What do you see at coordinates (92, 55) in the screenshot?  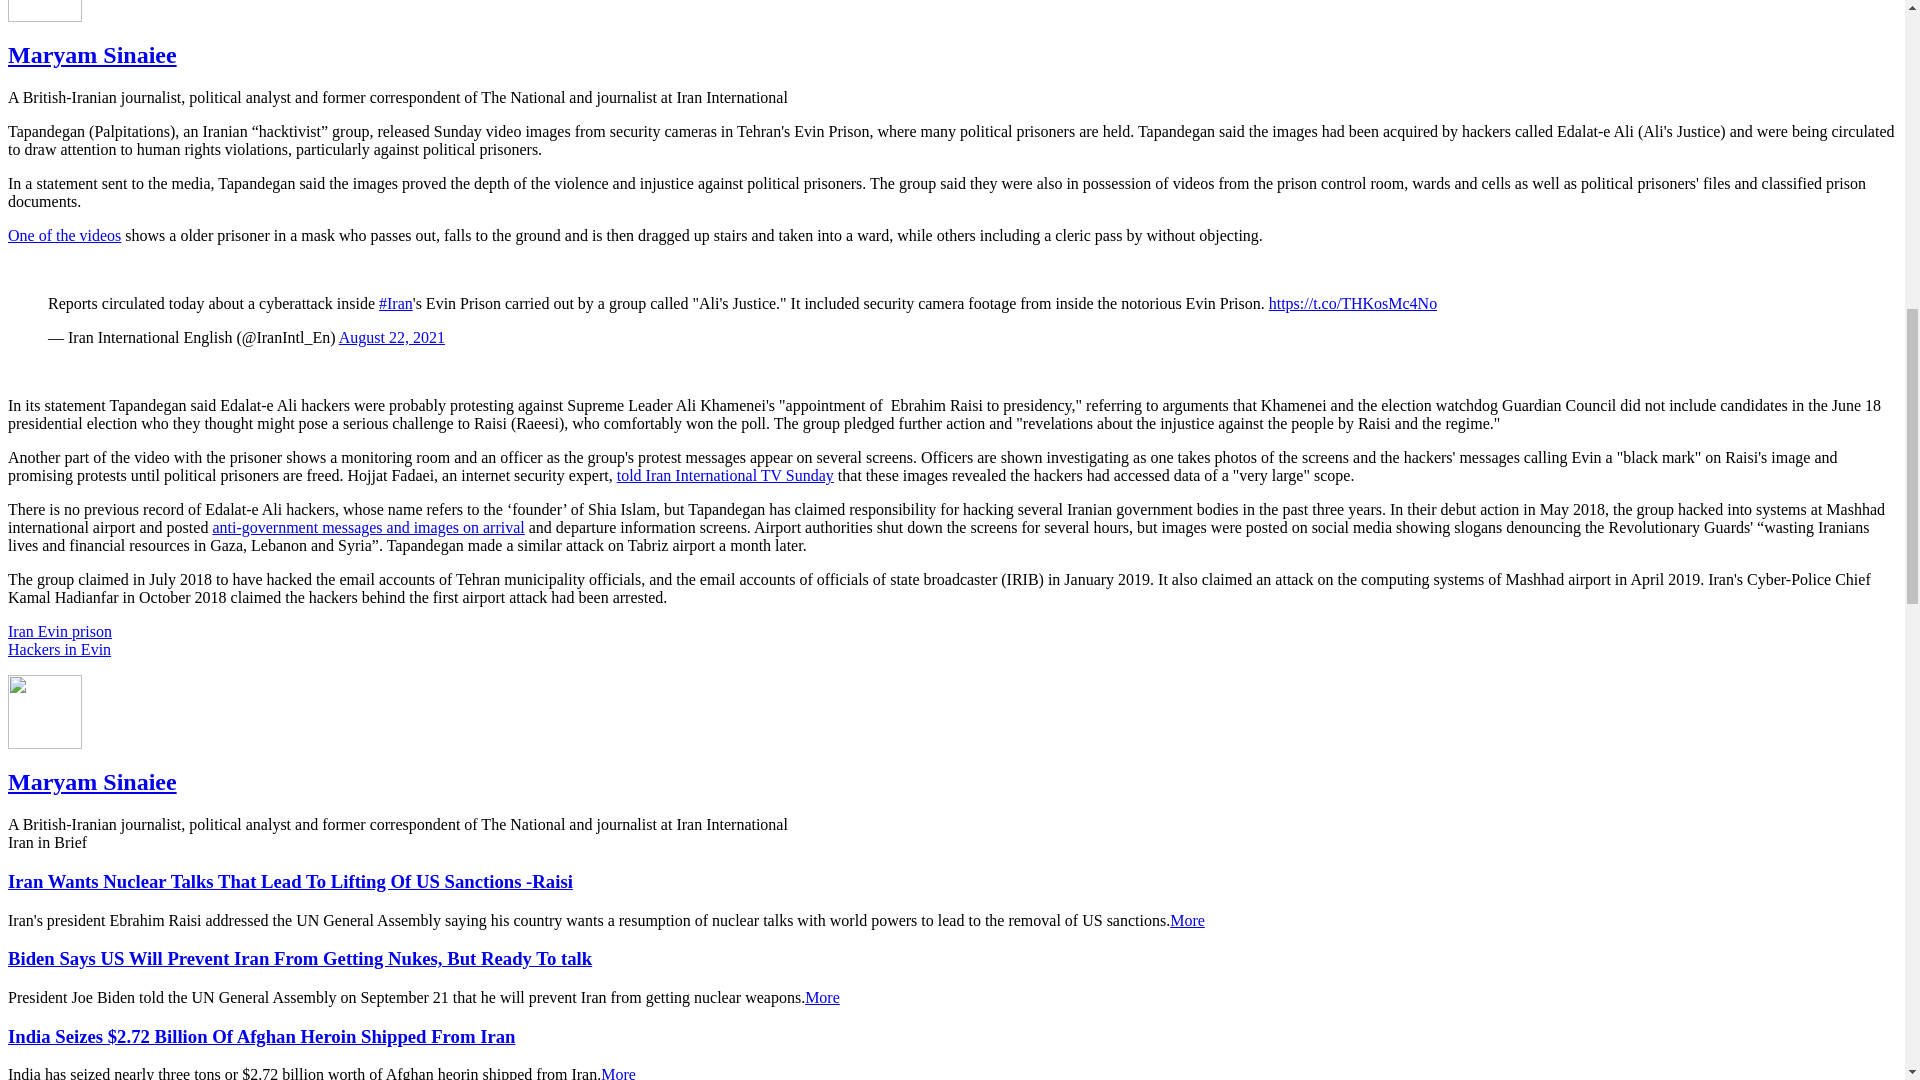 I see `Maryam Sinaiee` at bounding box center [92, 55].